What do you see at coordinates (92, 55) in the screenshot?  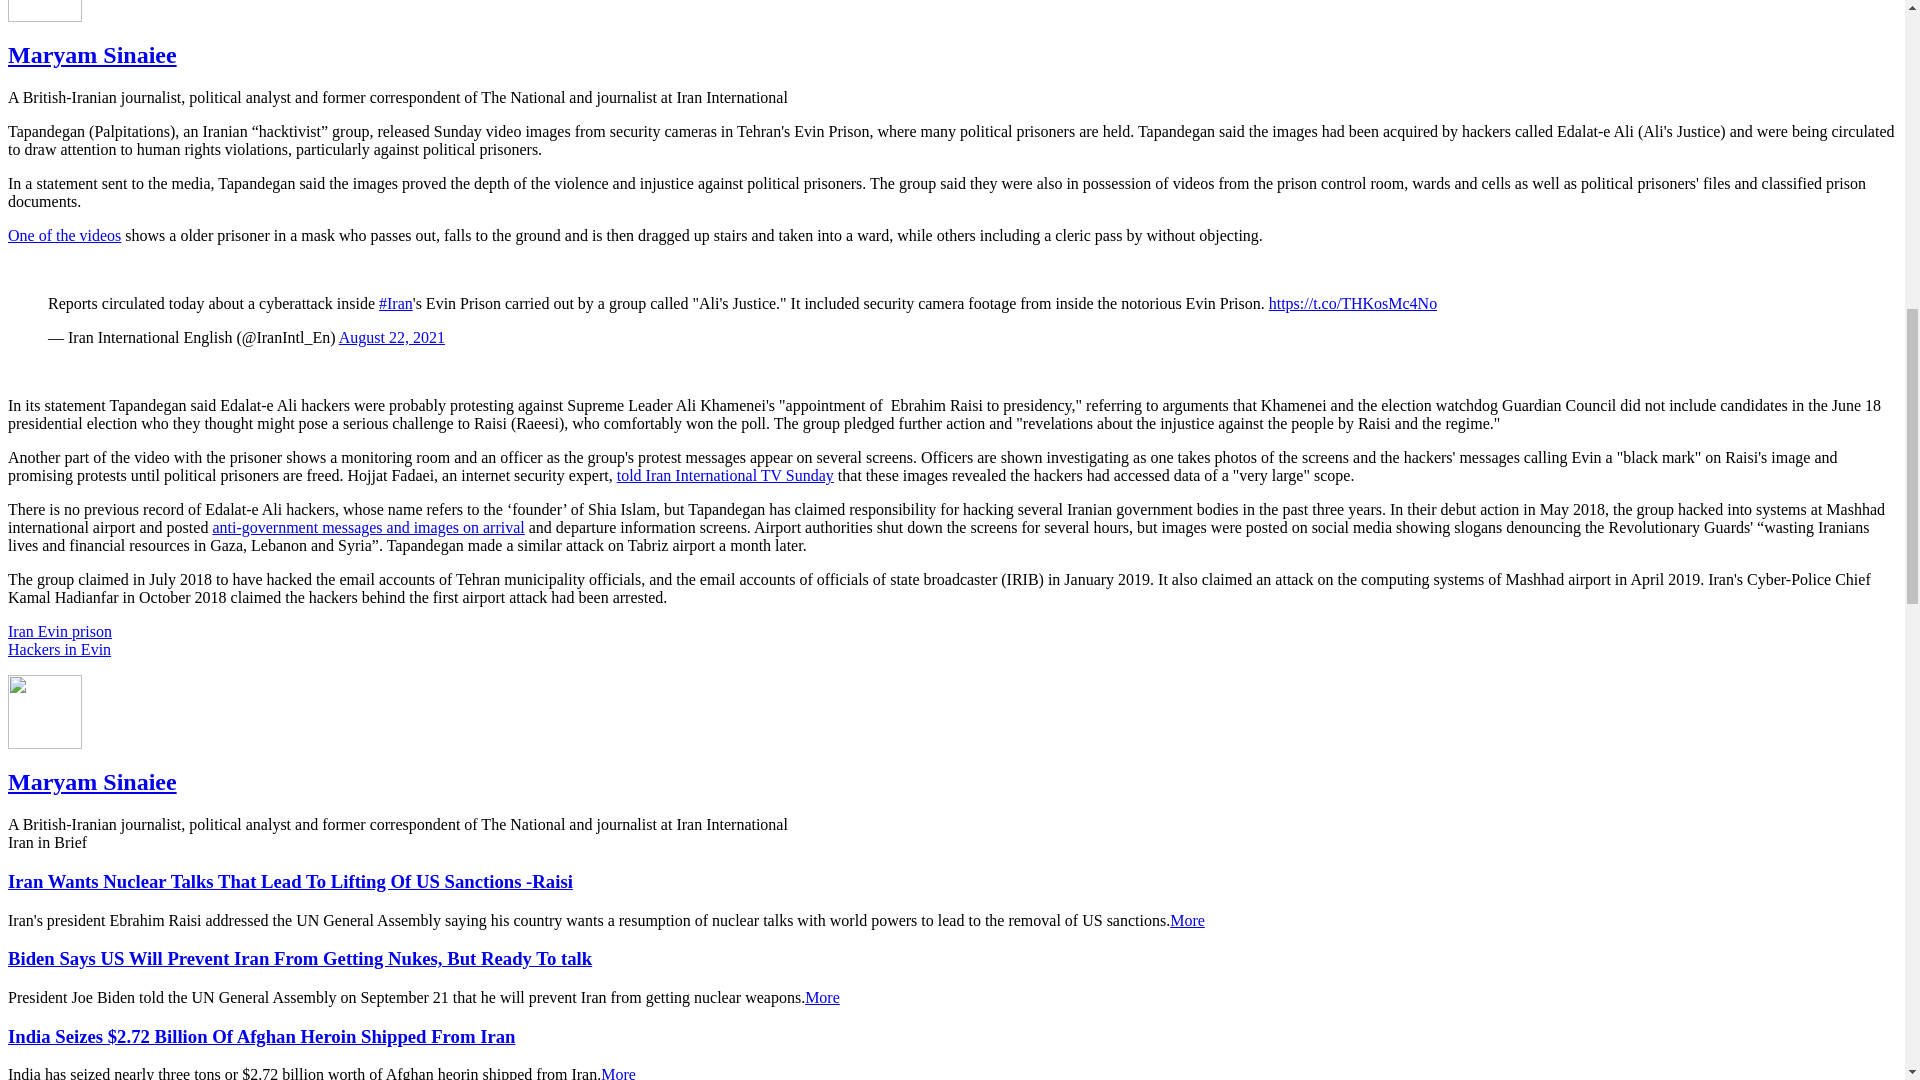 I see `Maryam Sinaiee` at bounding box center [92, 55].